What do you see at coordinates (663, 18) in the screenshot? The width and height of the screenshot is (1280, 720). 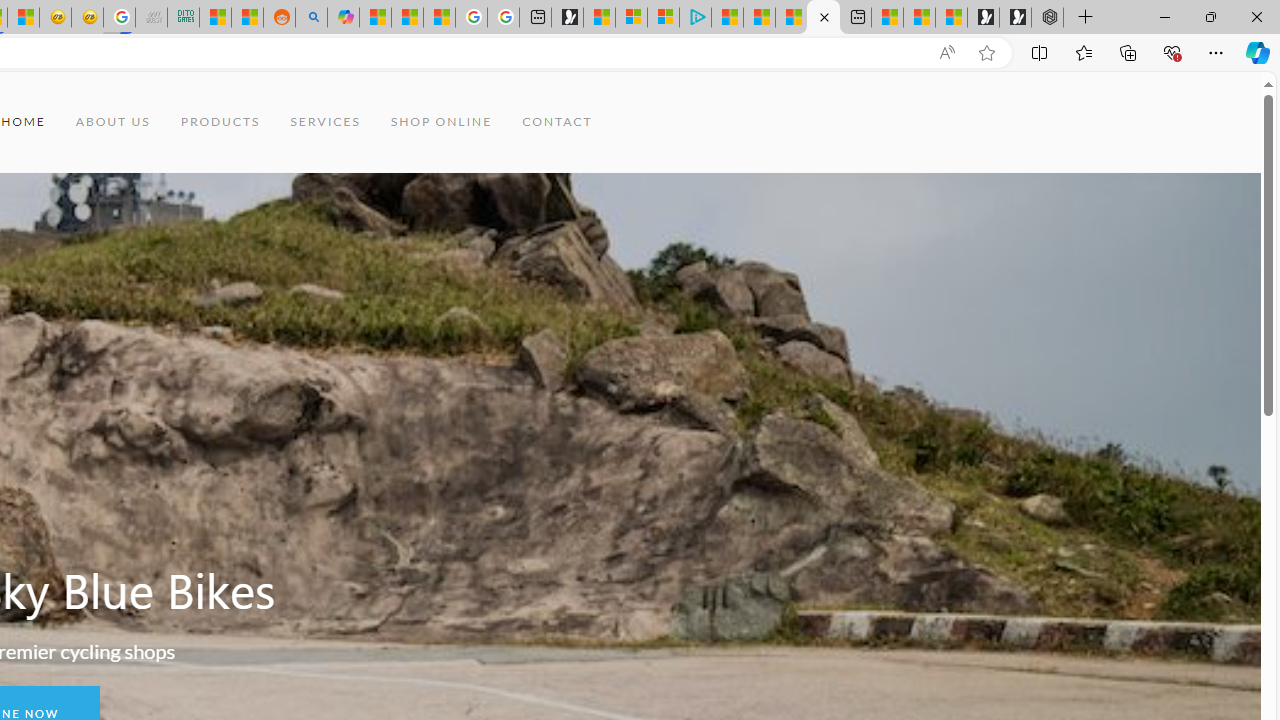 I see `Microsoft account | Privacy` at bounding box center [663, 18].